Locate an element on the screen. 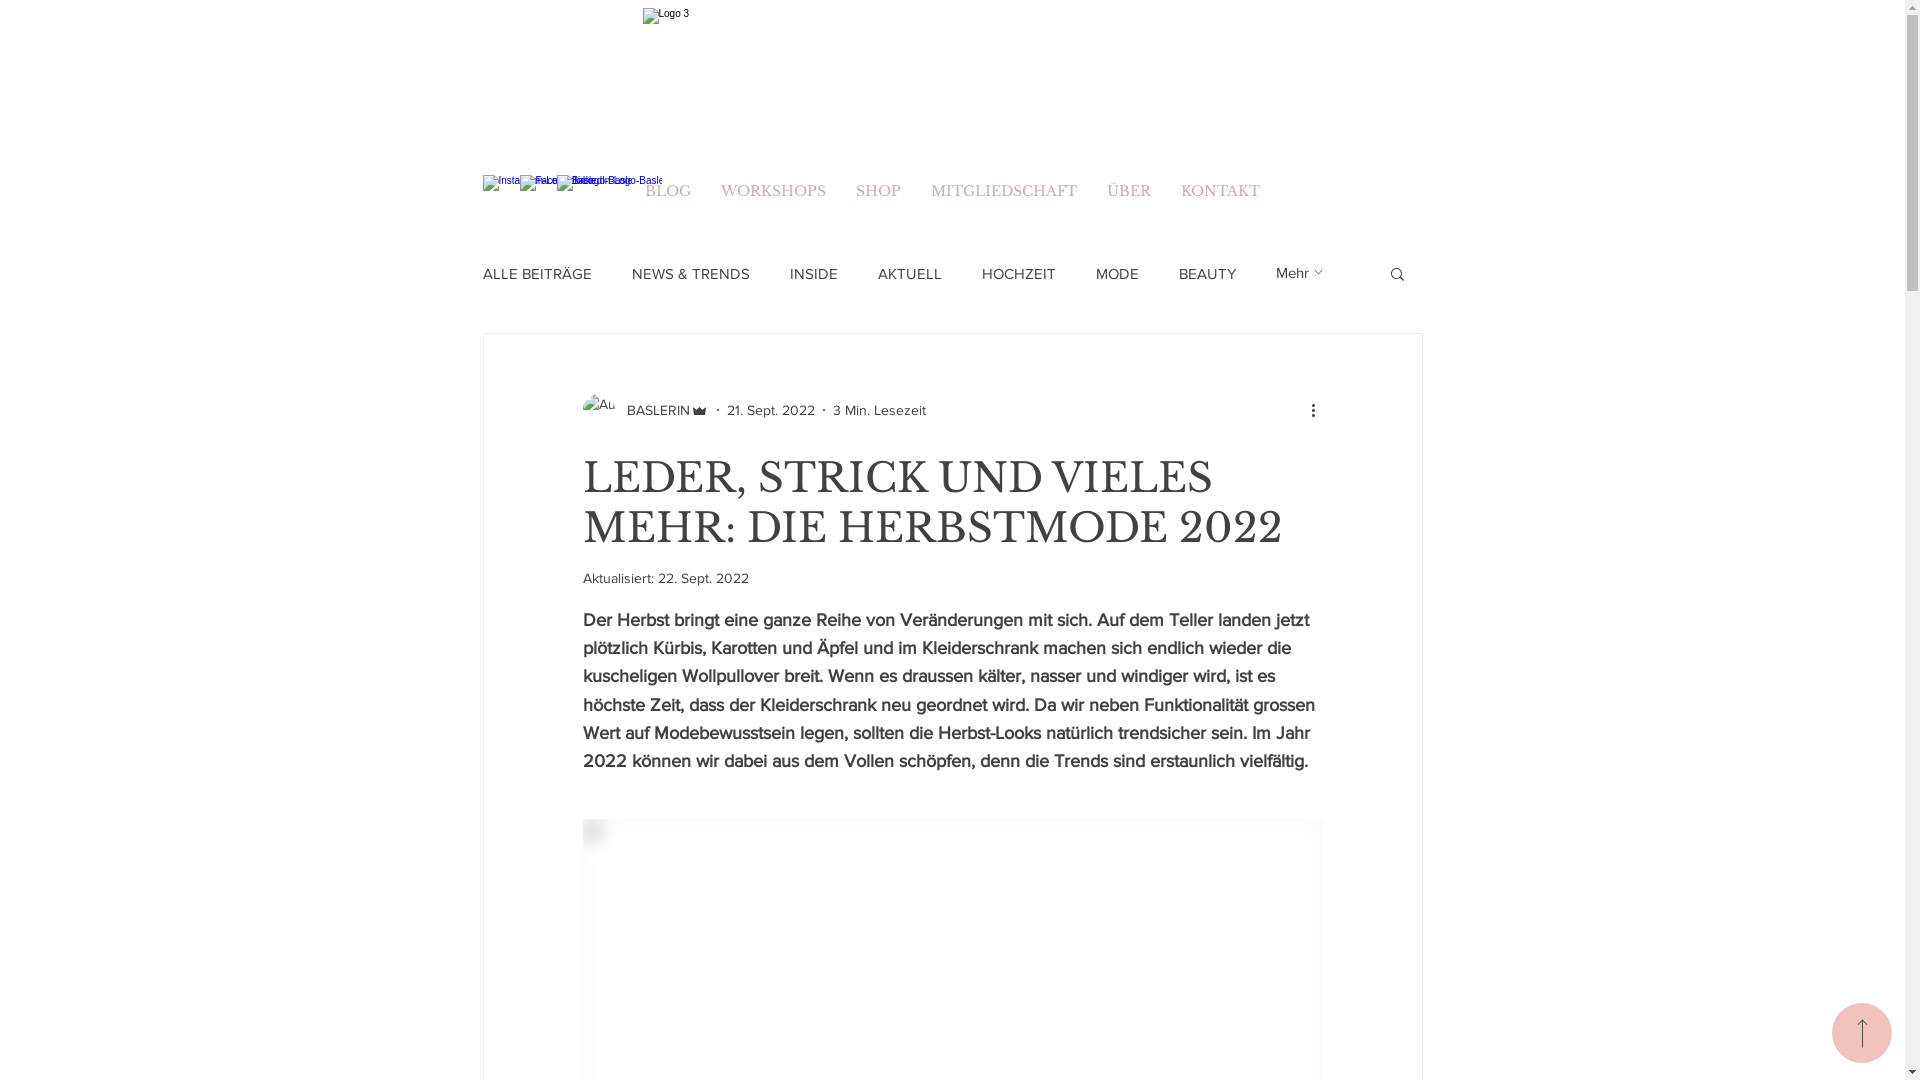 This screenshot has height=1080, width=1920. KONTAKT is located at coordinates (1220, 191).